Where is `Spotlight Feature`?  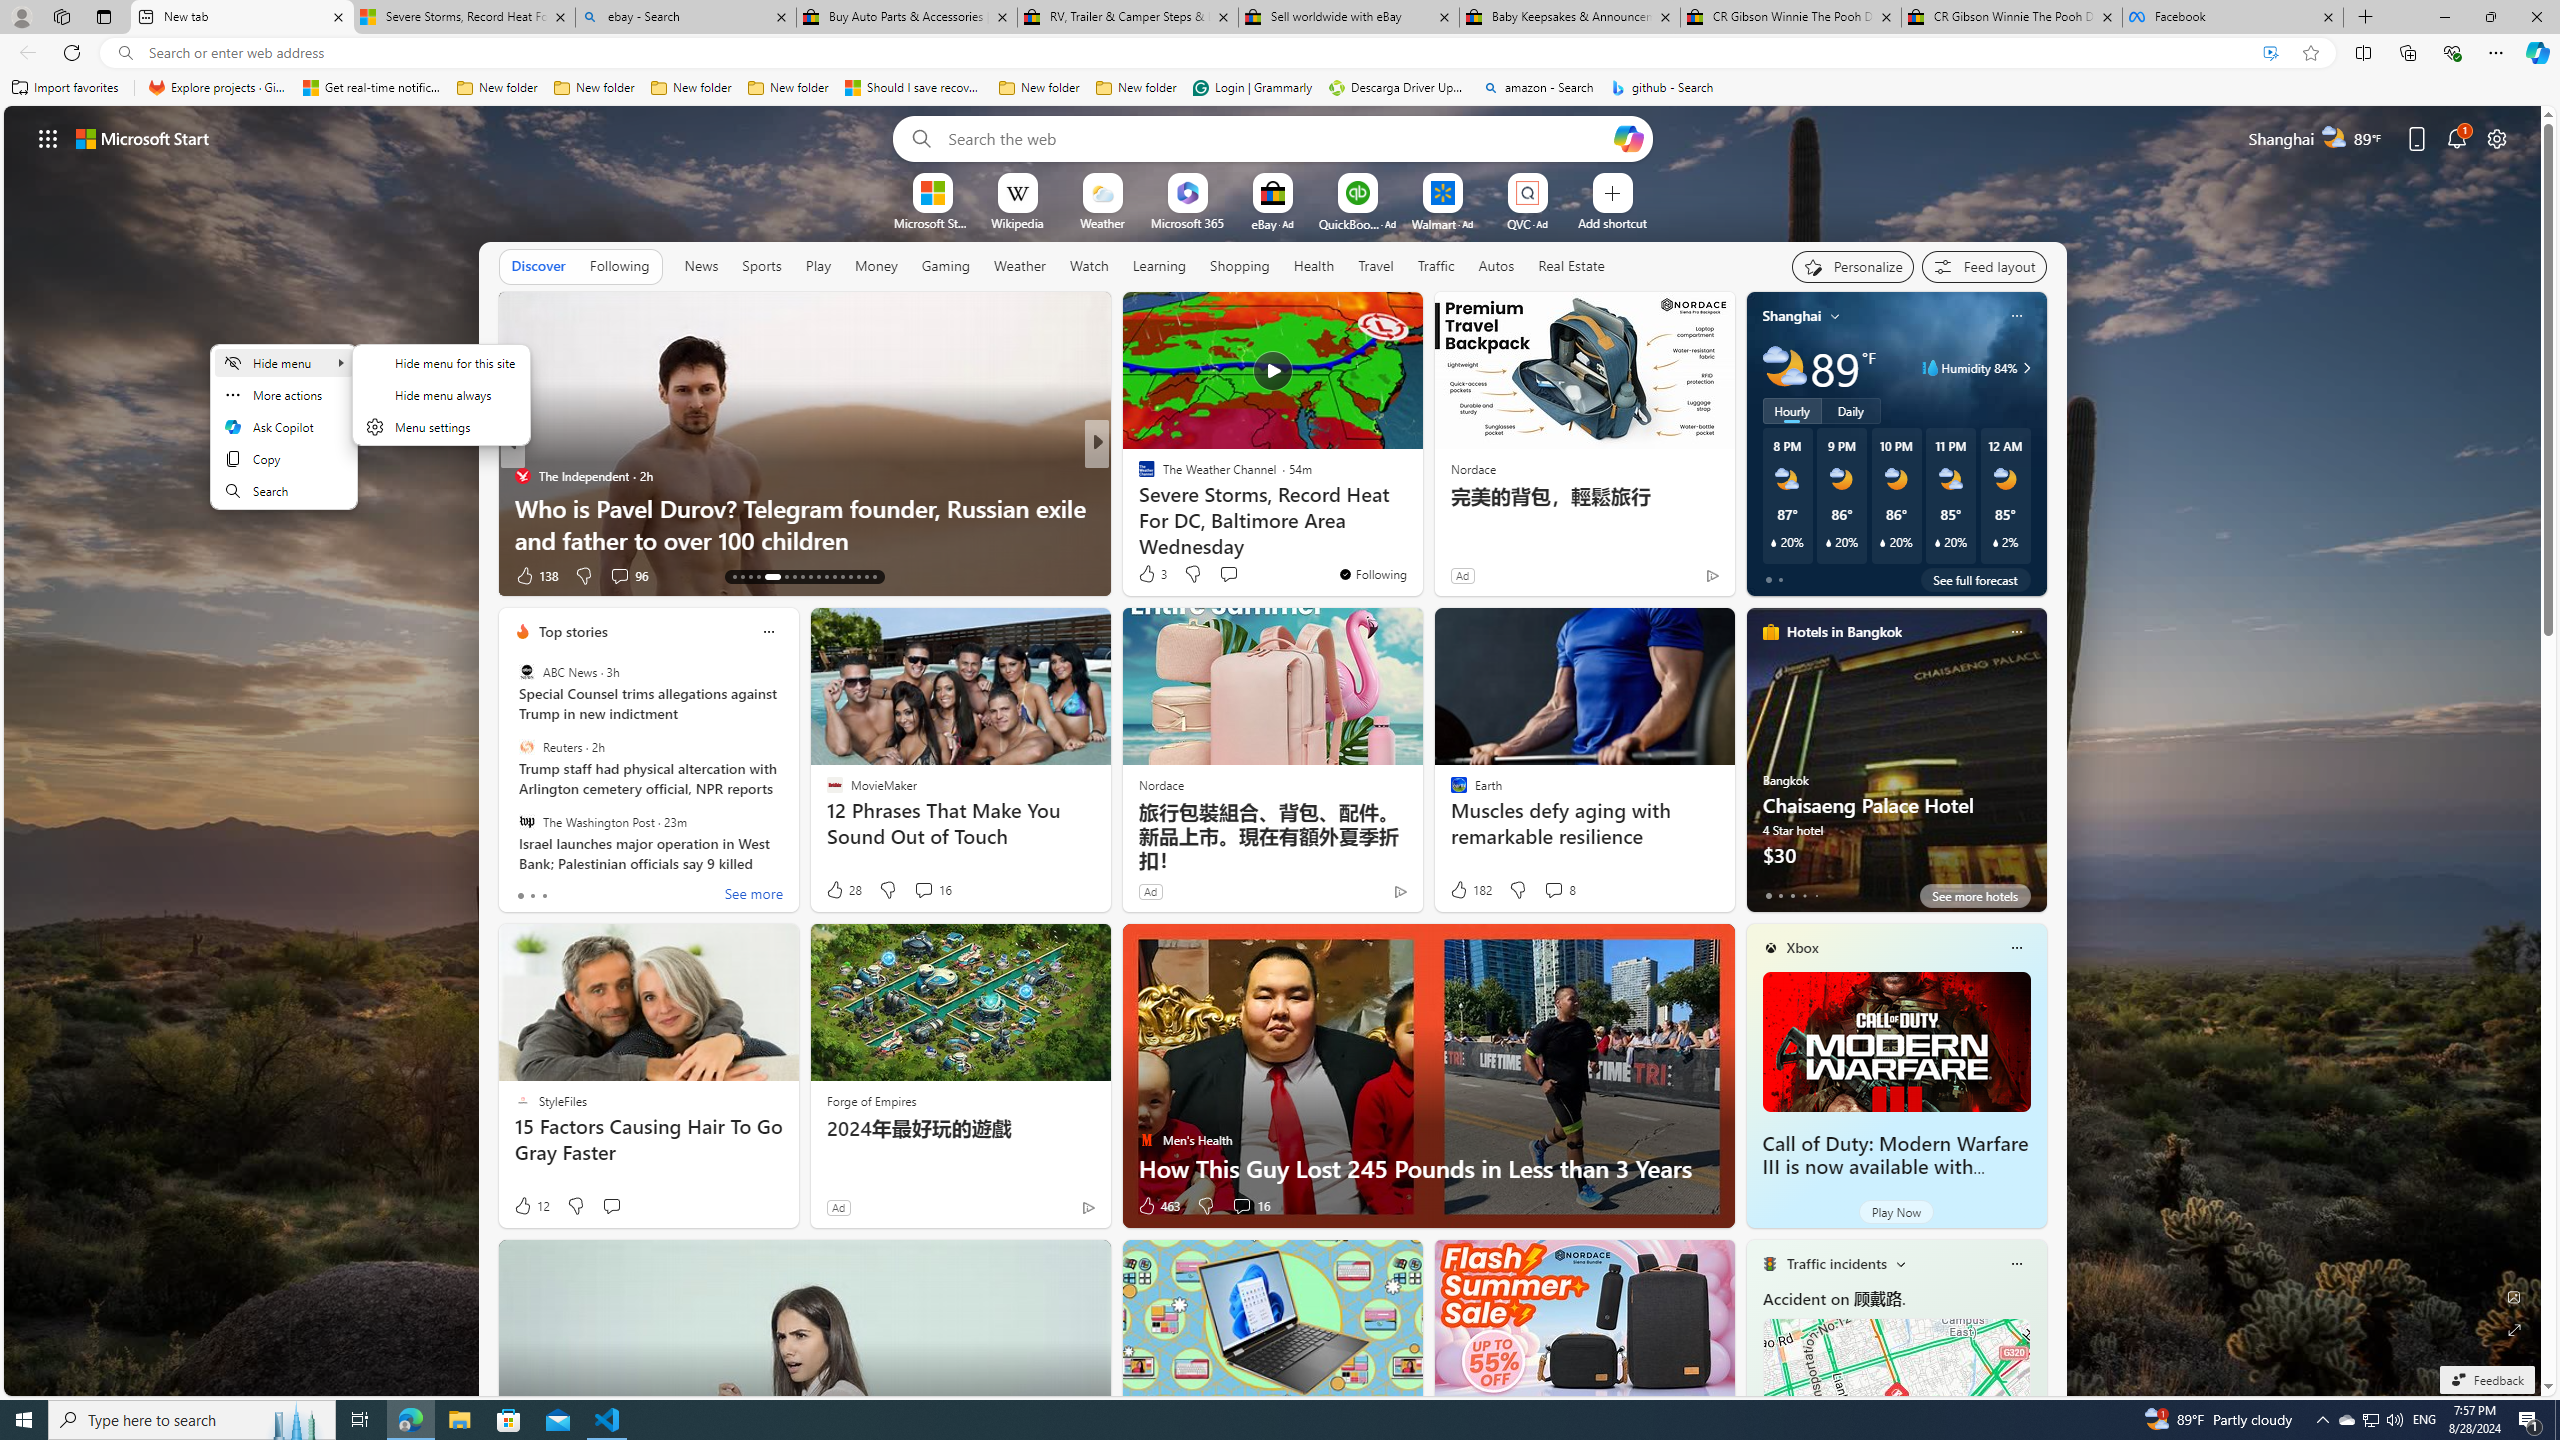
Spotlight Feature is located at coordinates (1137, 476).